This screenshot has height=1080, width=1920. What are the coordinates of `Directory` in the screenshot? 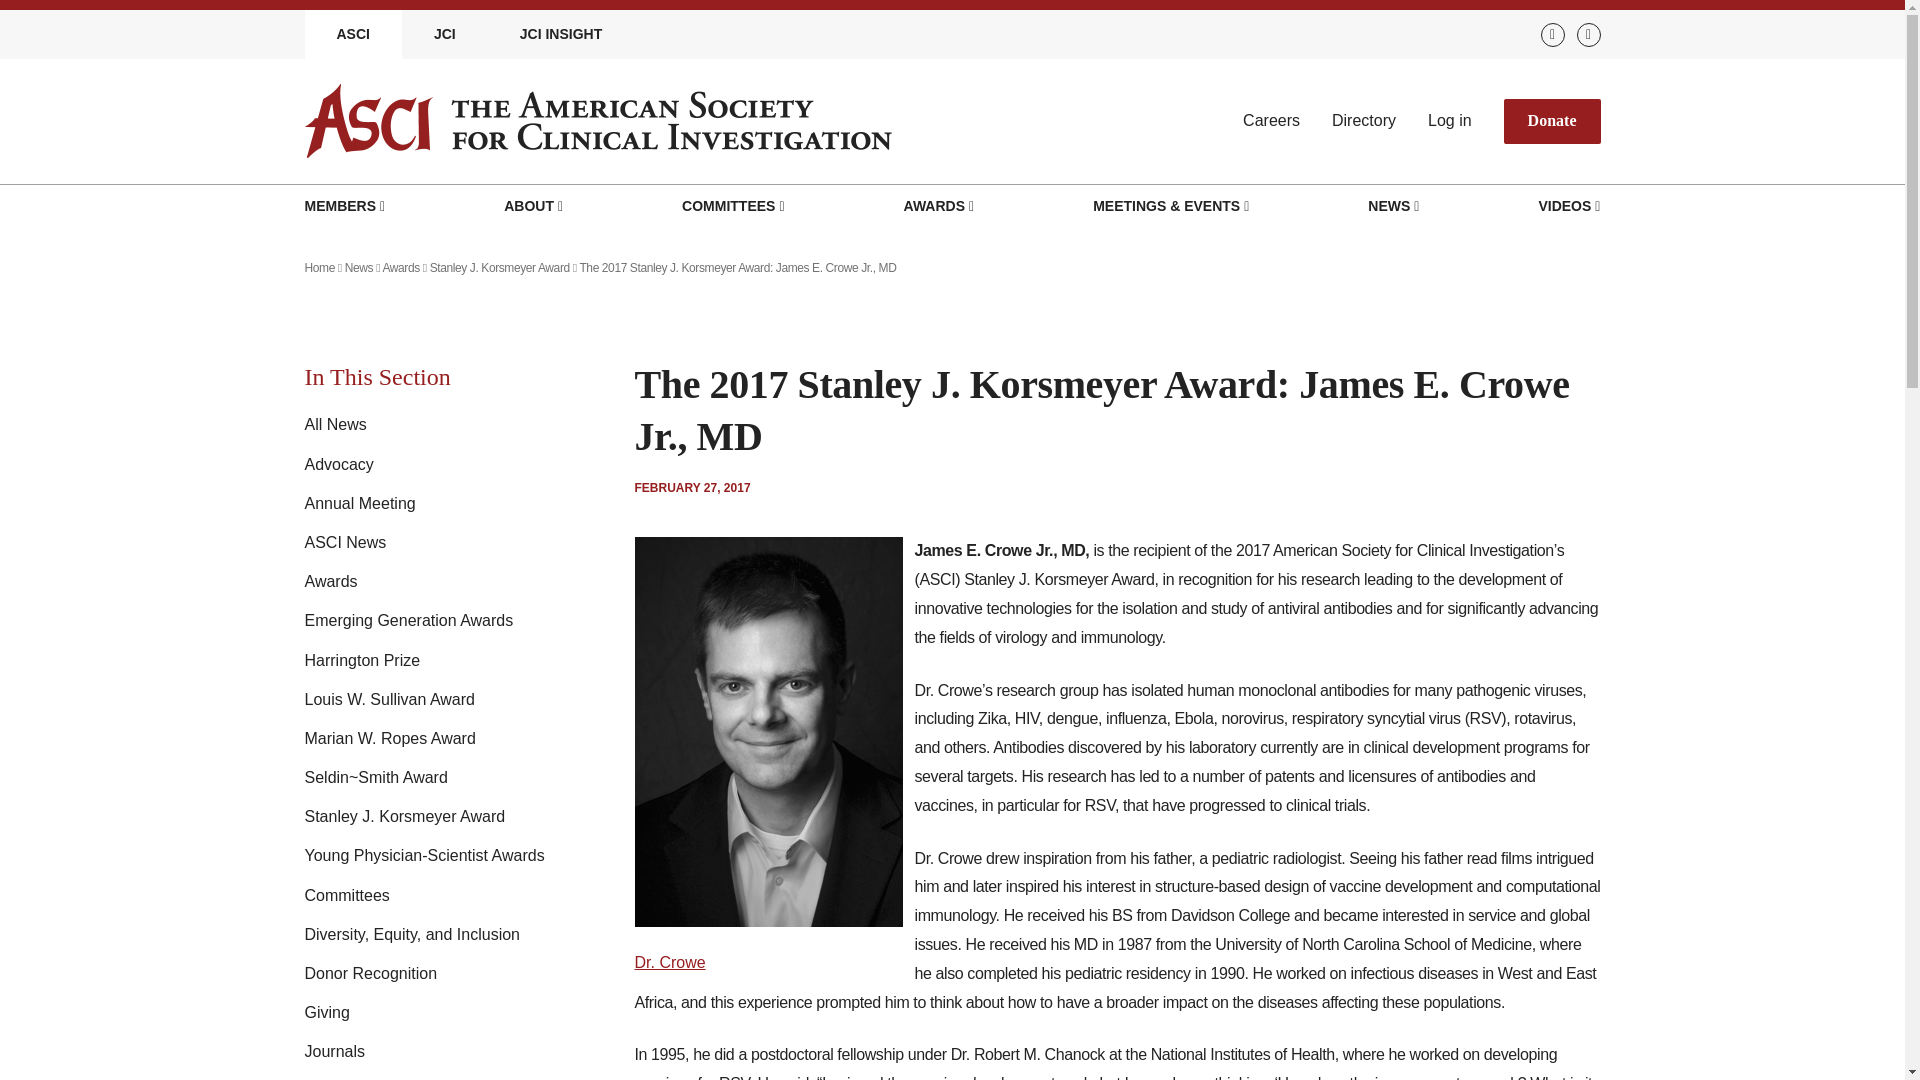 It's located at (1364, 120).